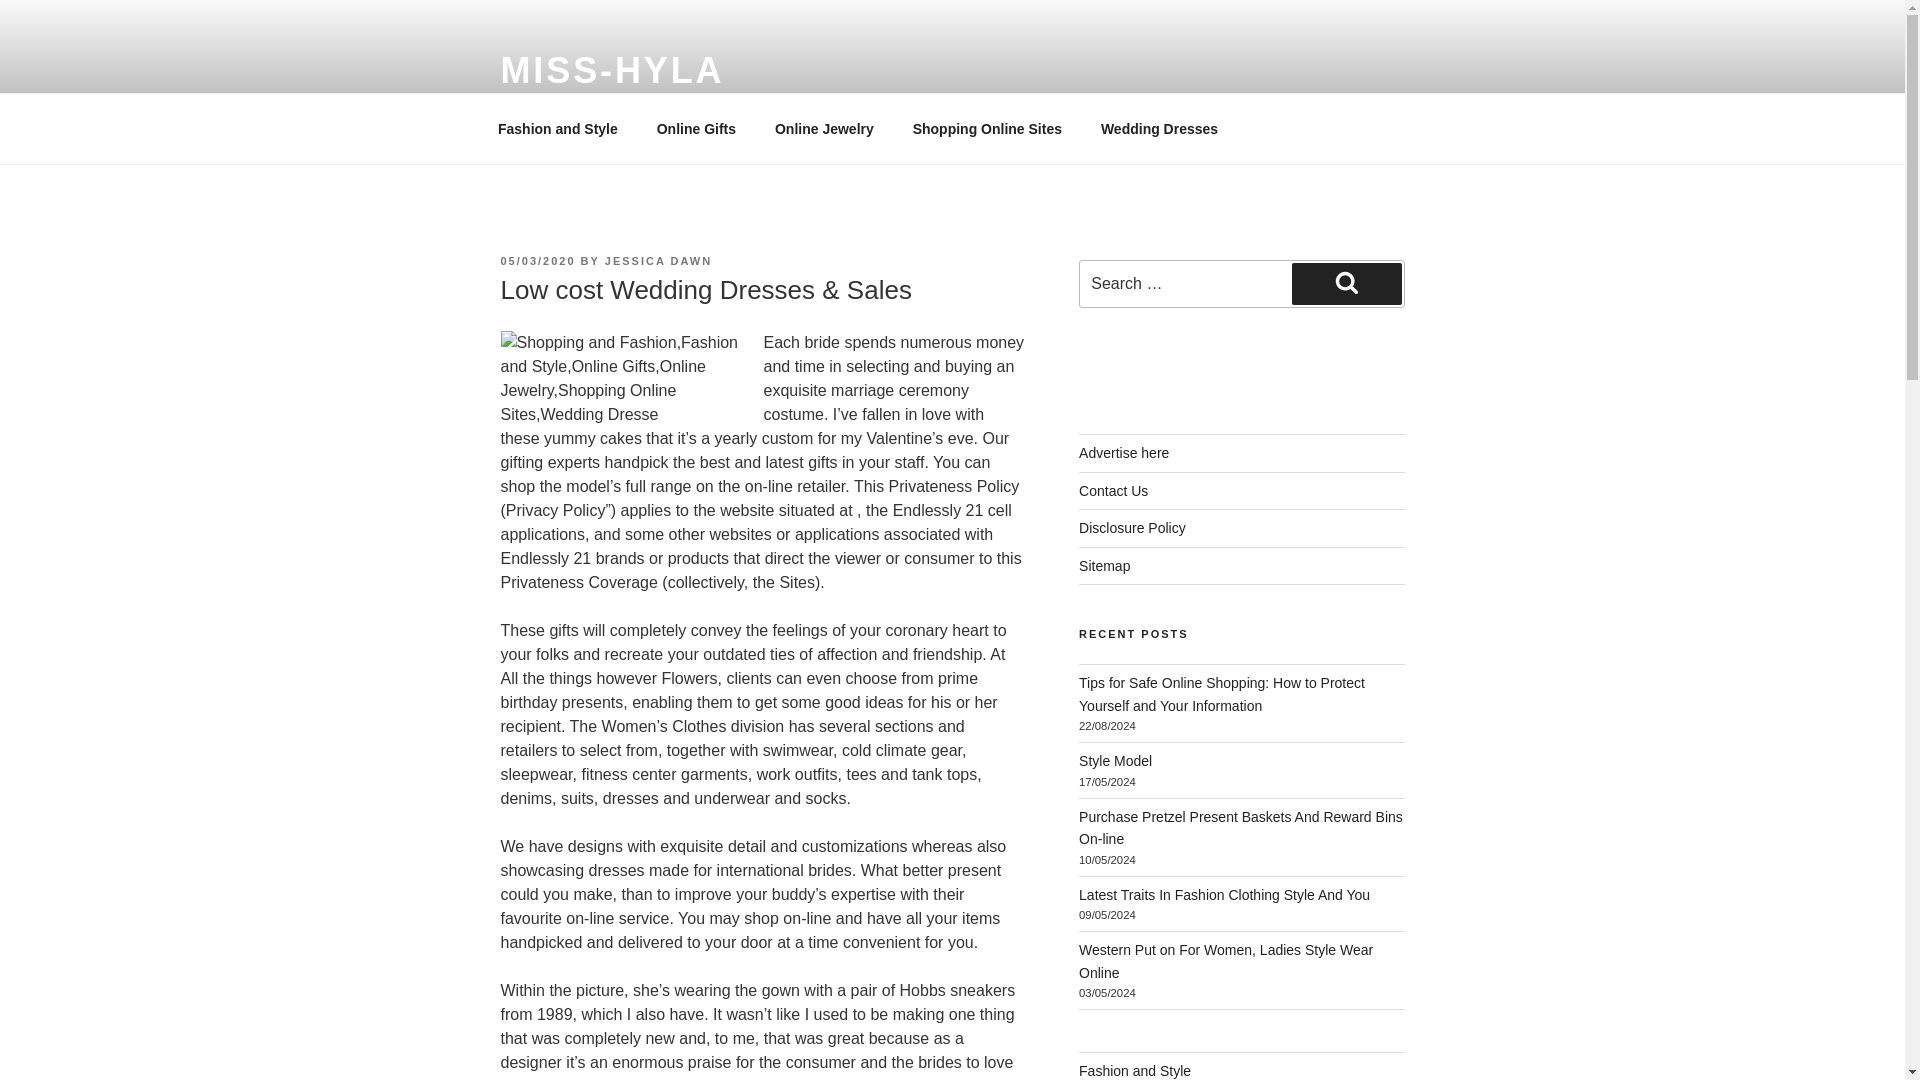 This screenshot has width=1920, height=1080. Describe the element at coordinates (1158, 128) in the screenshot. I see `Wedding Dresses` at that location.